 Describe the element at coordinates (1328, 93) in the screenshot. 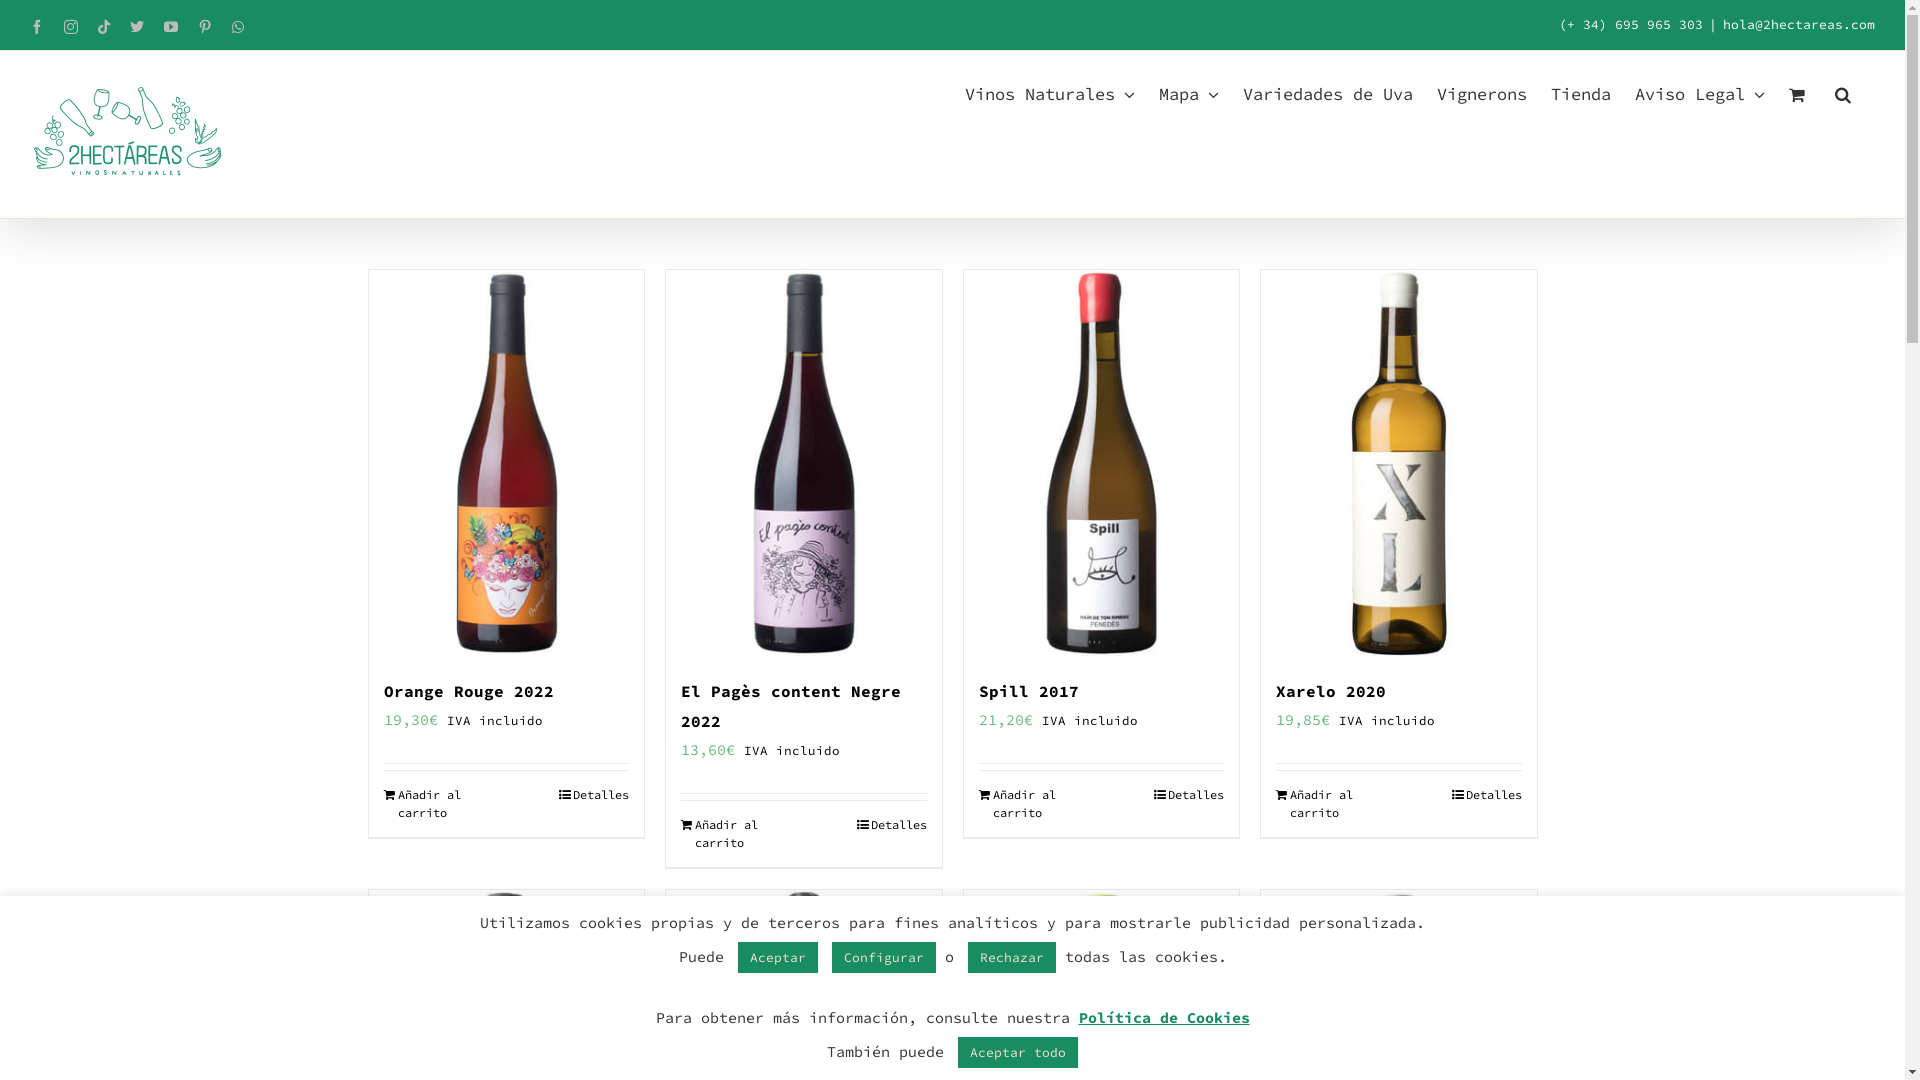

I see `Variedades de Uva` at that location.